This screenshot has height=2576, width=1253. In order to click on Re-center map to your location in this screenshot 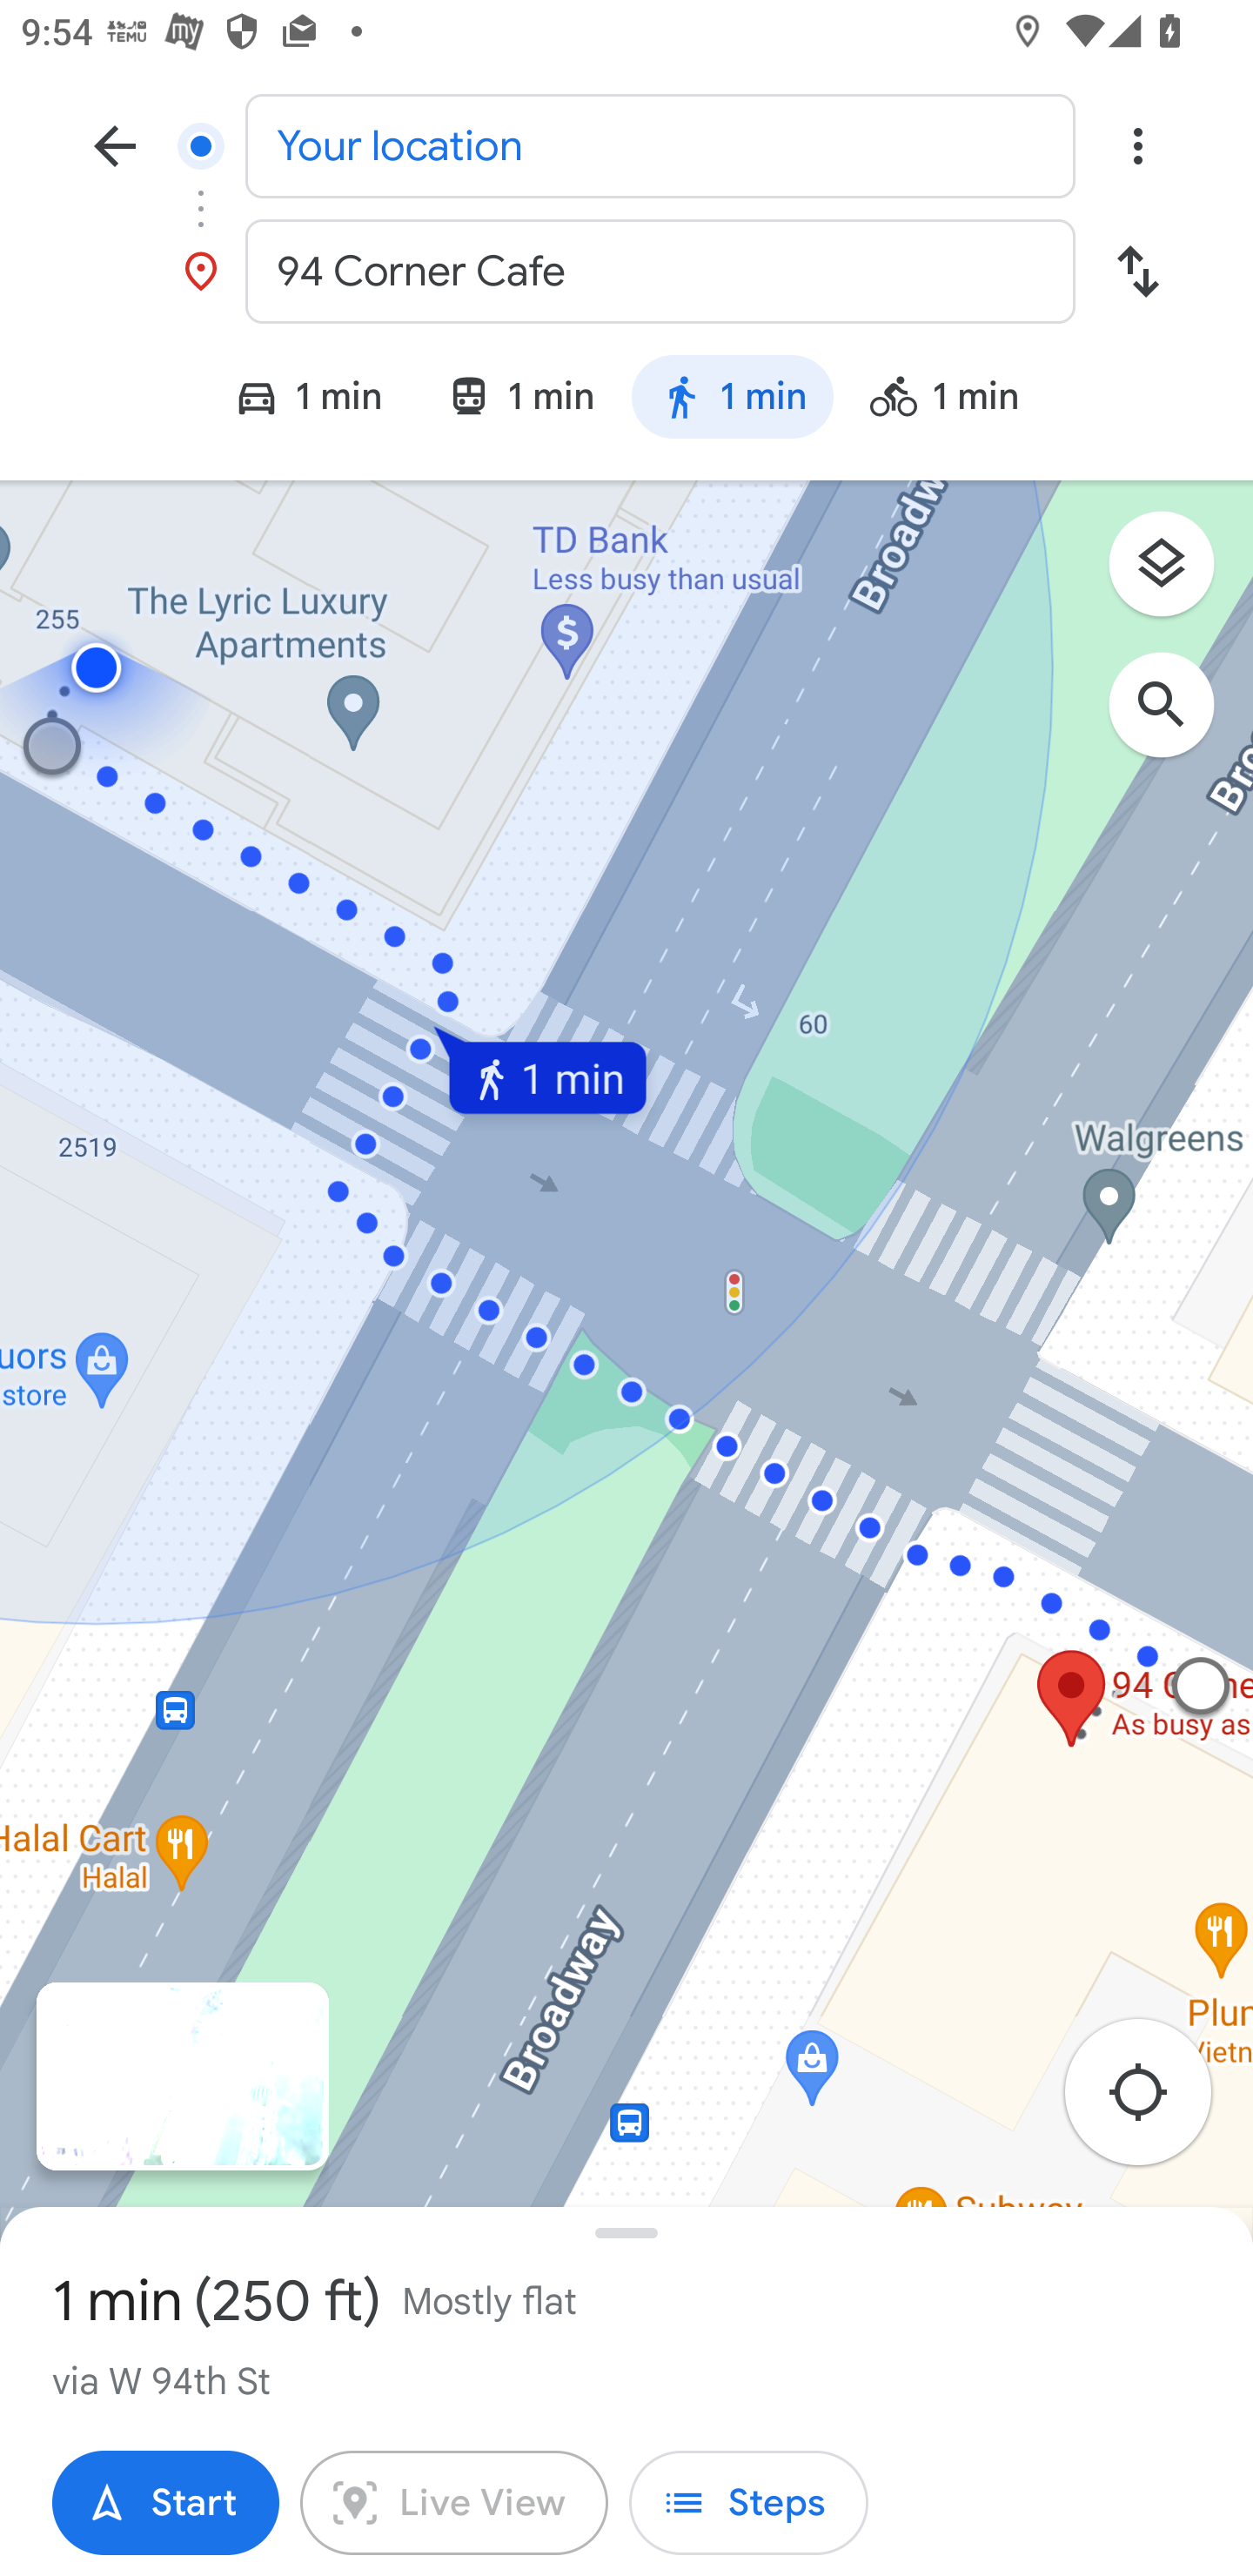, I will do `click(1154, 2101)`.